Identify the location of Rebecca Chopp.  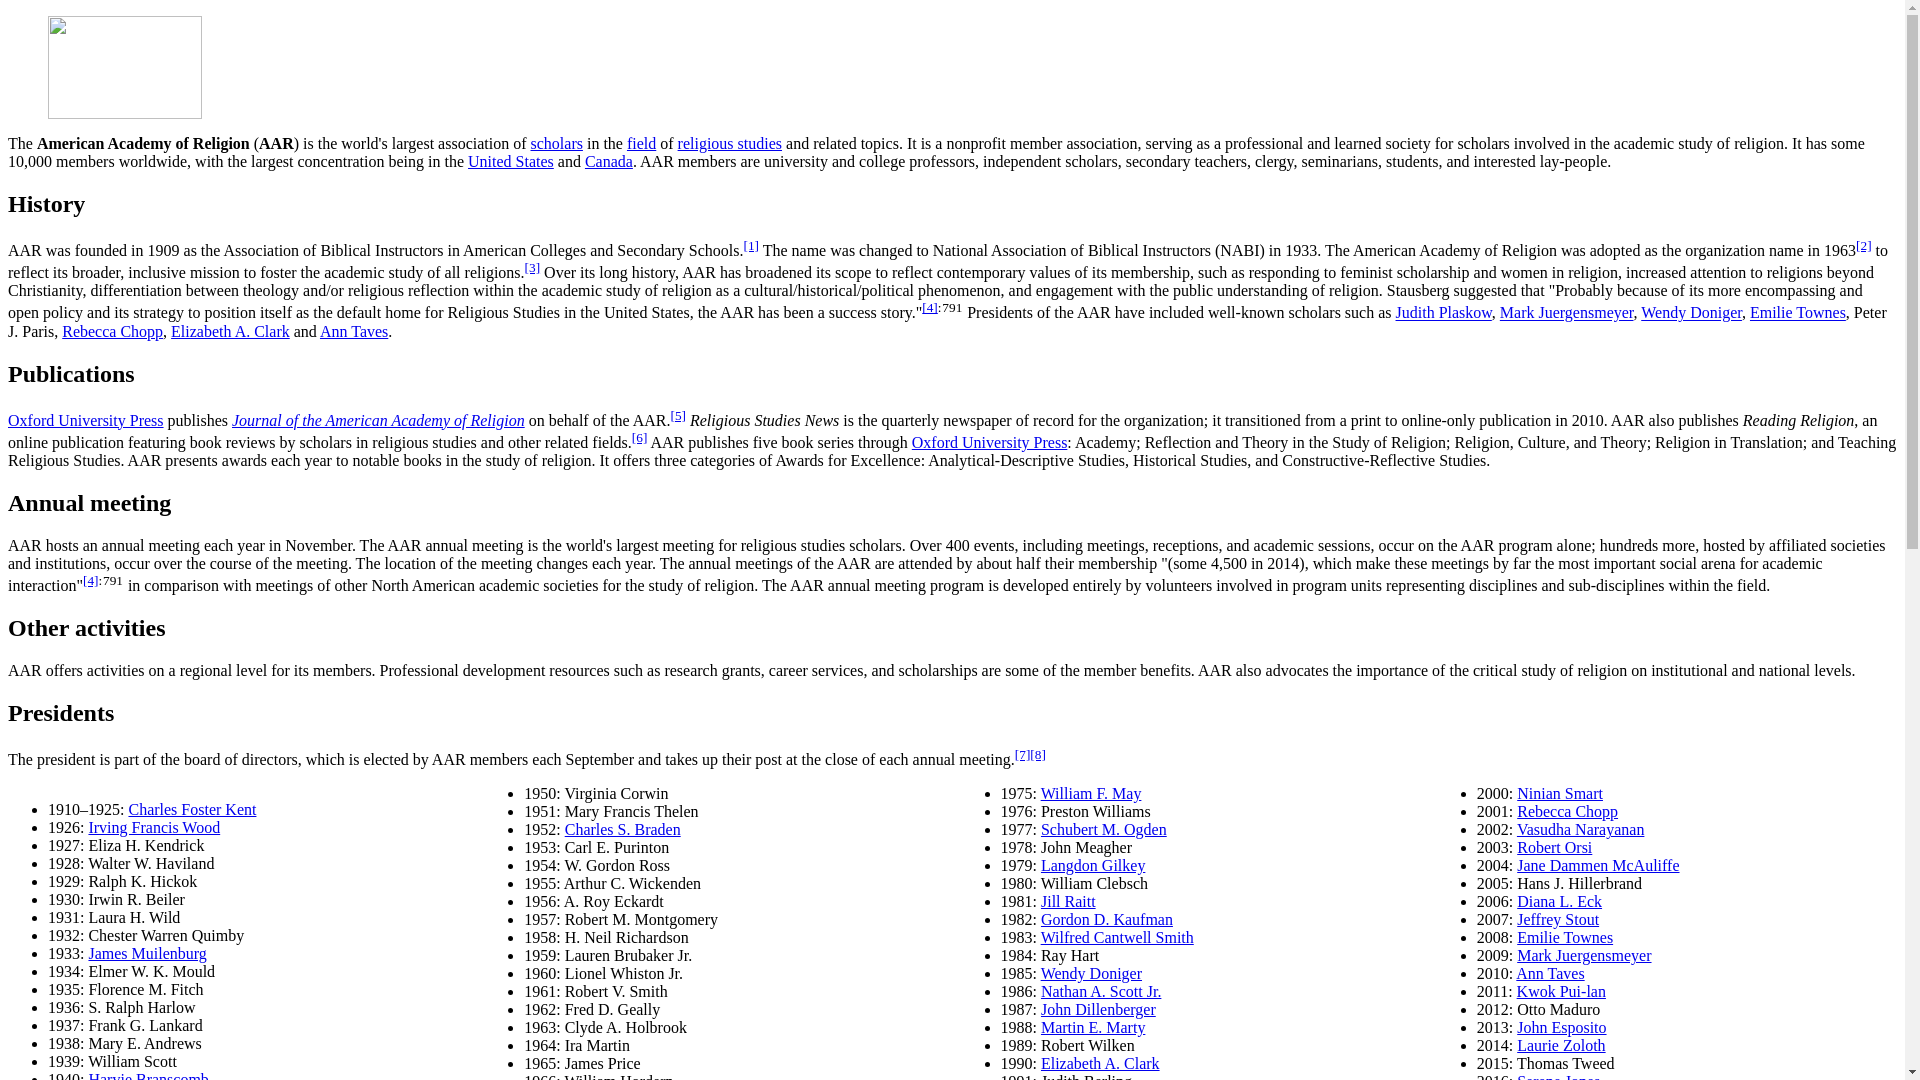
(112, 331).